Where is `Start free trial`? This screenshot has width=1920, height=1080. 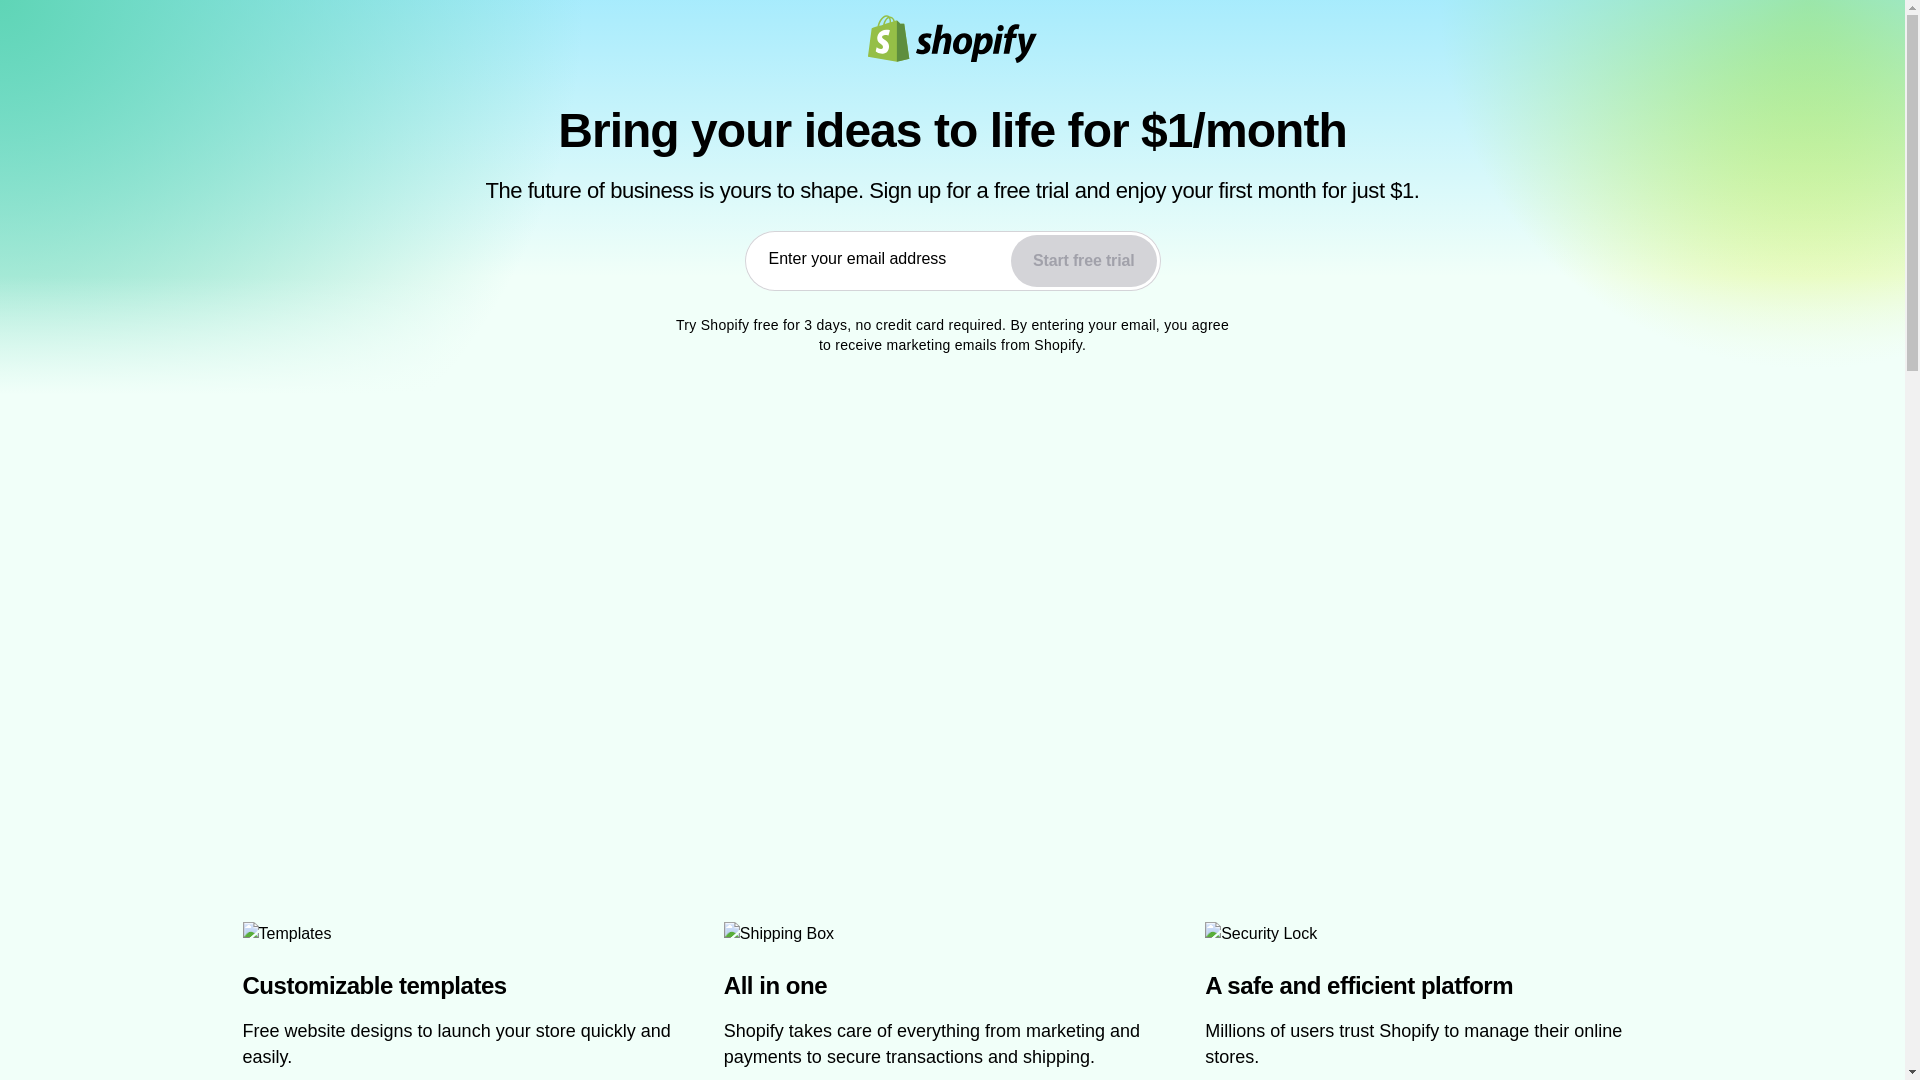
Start free trial is located at coordinates (1083, 261).